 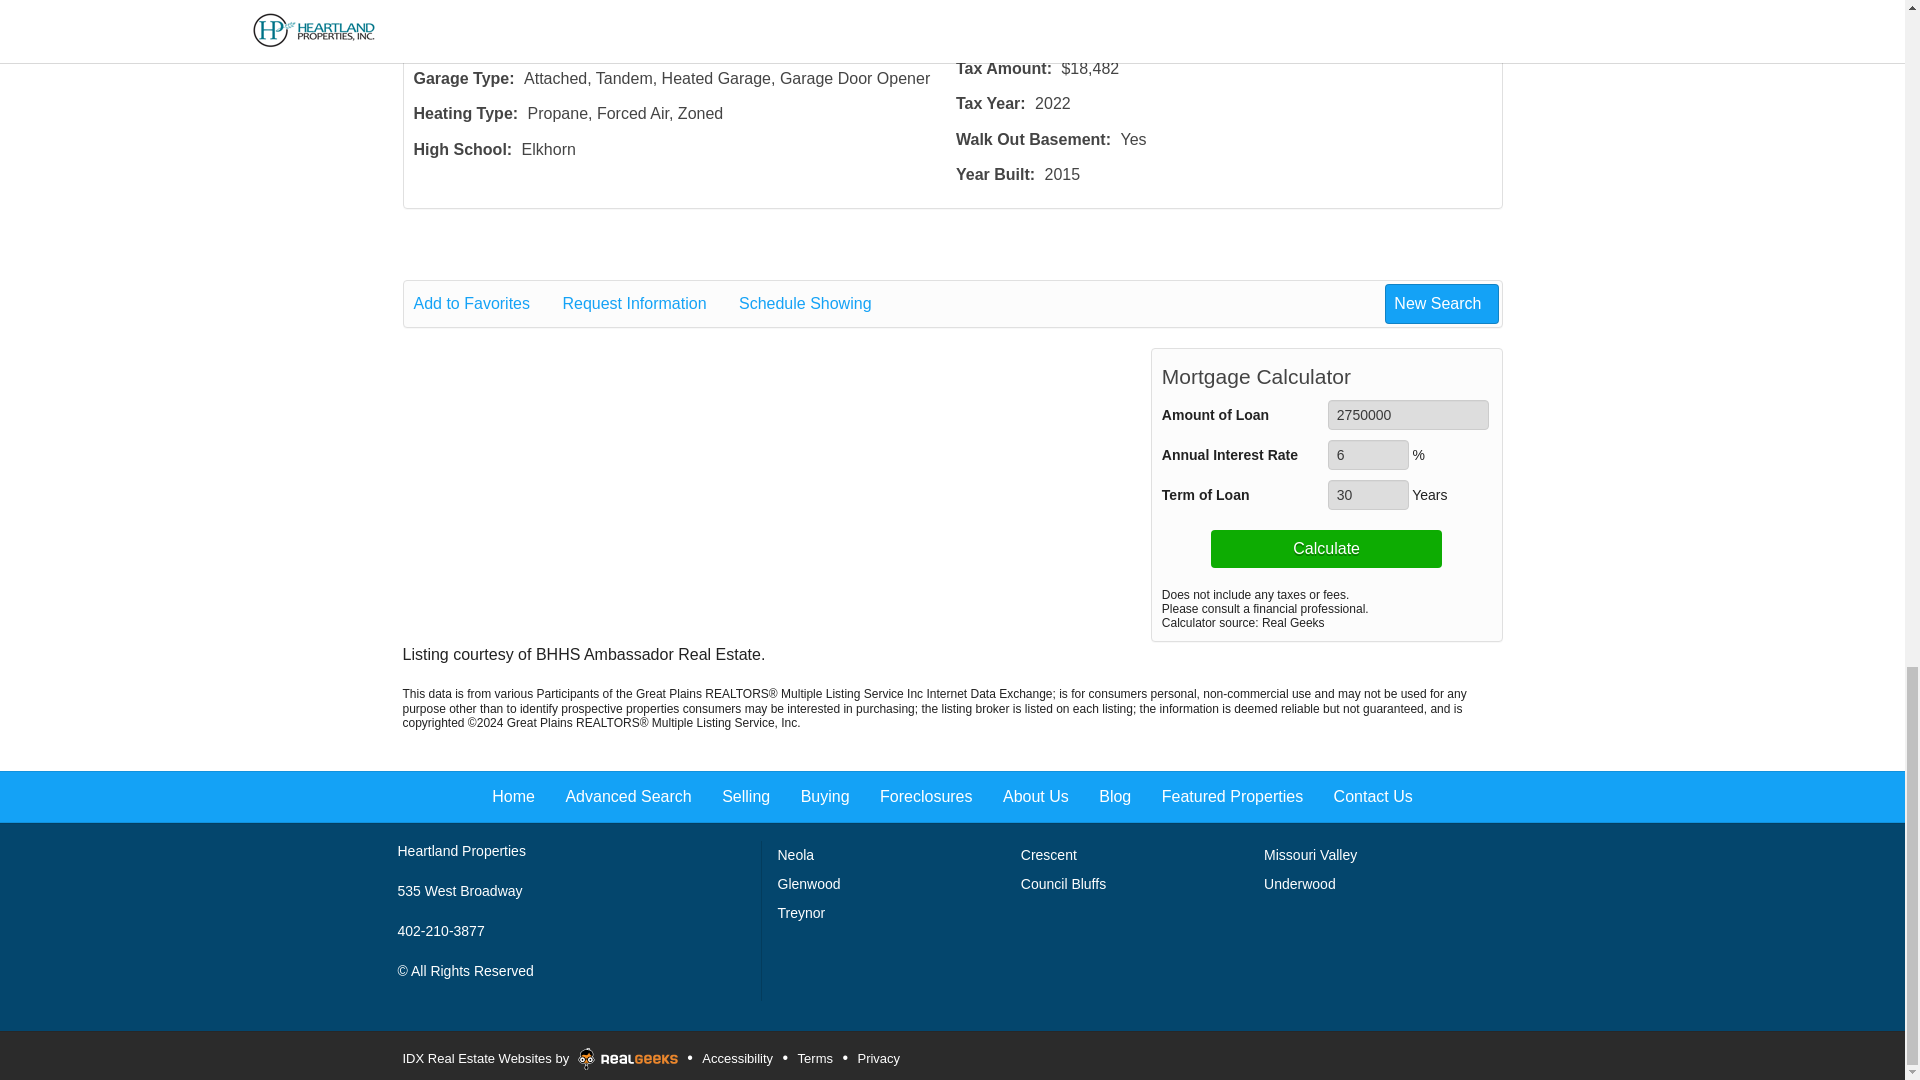 I want to click on 30, so click(x=1368, y=494).